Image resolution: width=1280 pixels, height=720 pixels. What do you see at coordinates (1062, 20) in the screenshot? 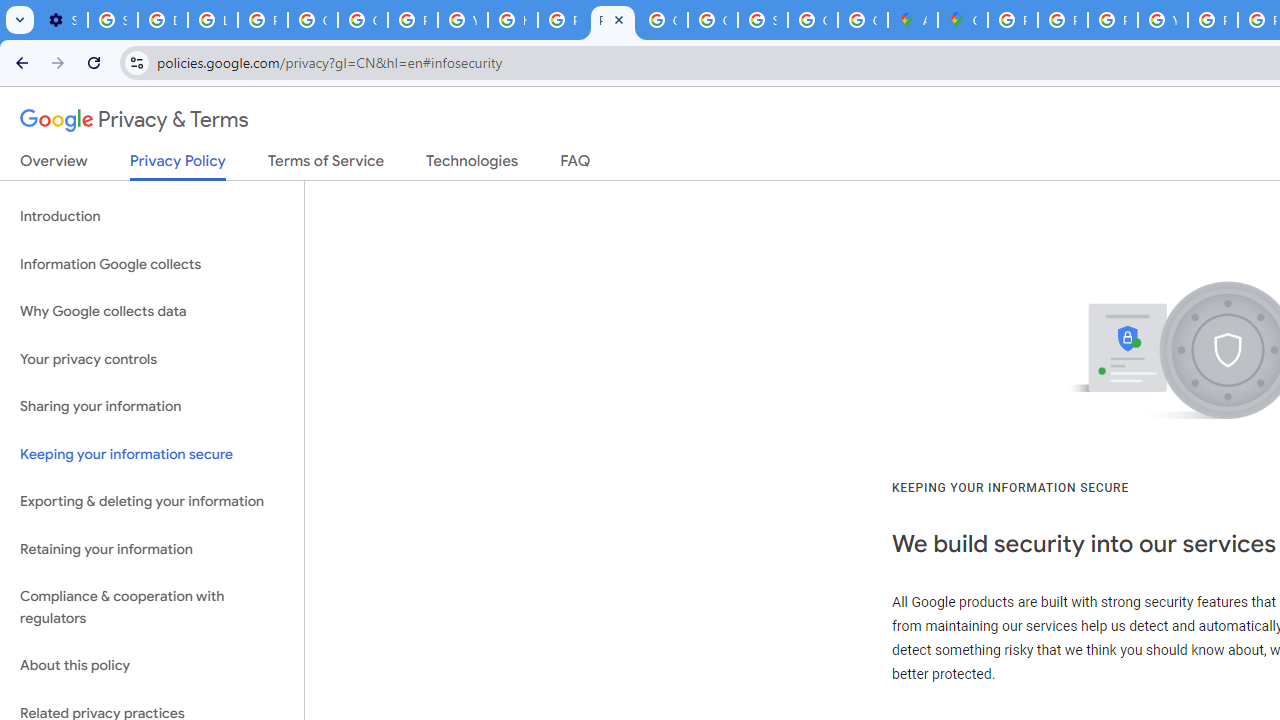
I see `Privacy Help Center - Policies Help` at bounding box center [1062, 20].